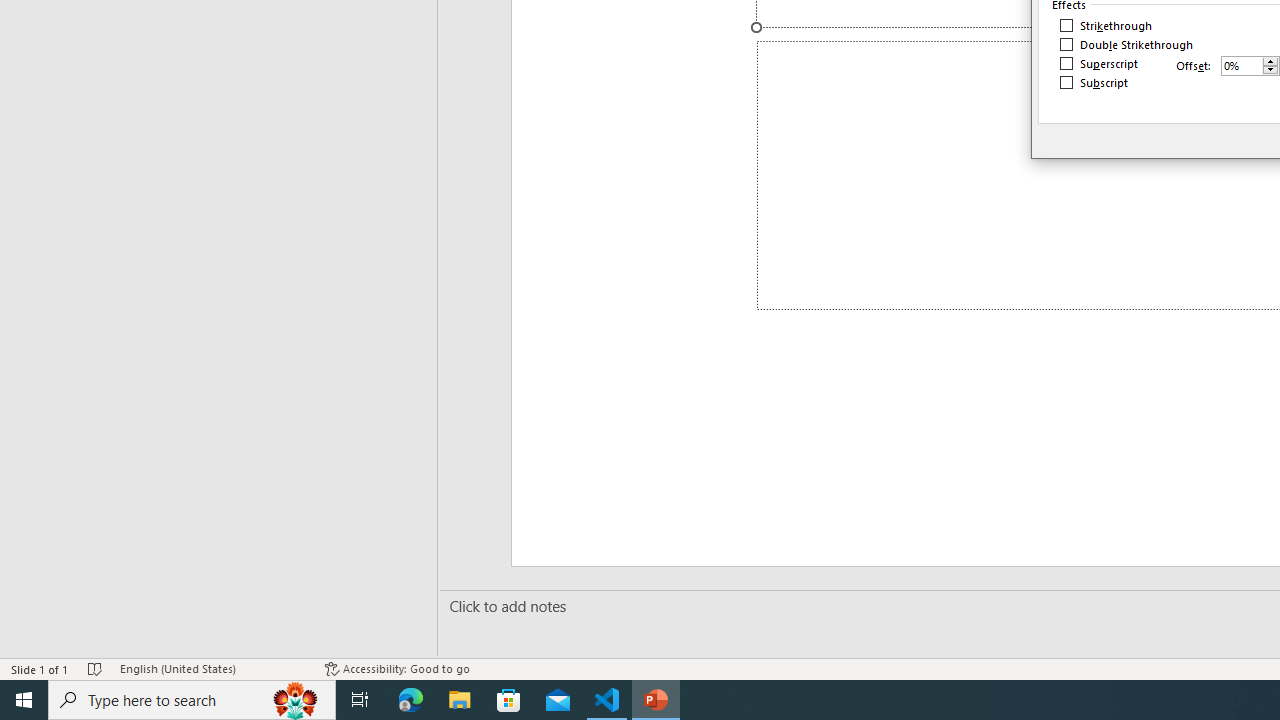 This screenshot has height=720, width=1280. Describe the element at coordinates (1094, 82) in the screenshot. I see `Subscript` at that location.